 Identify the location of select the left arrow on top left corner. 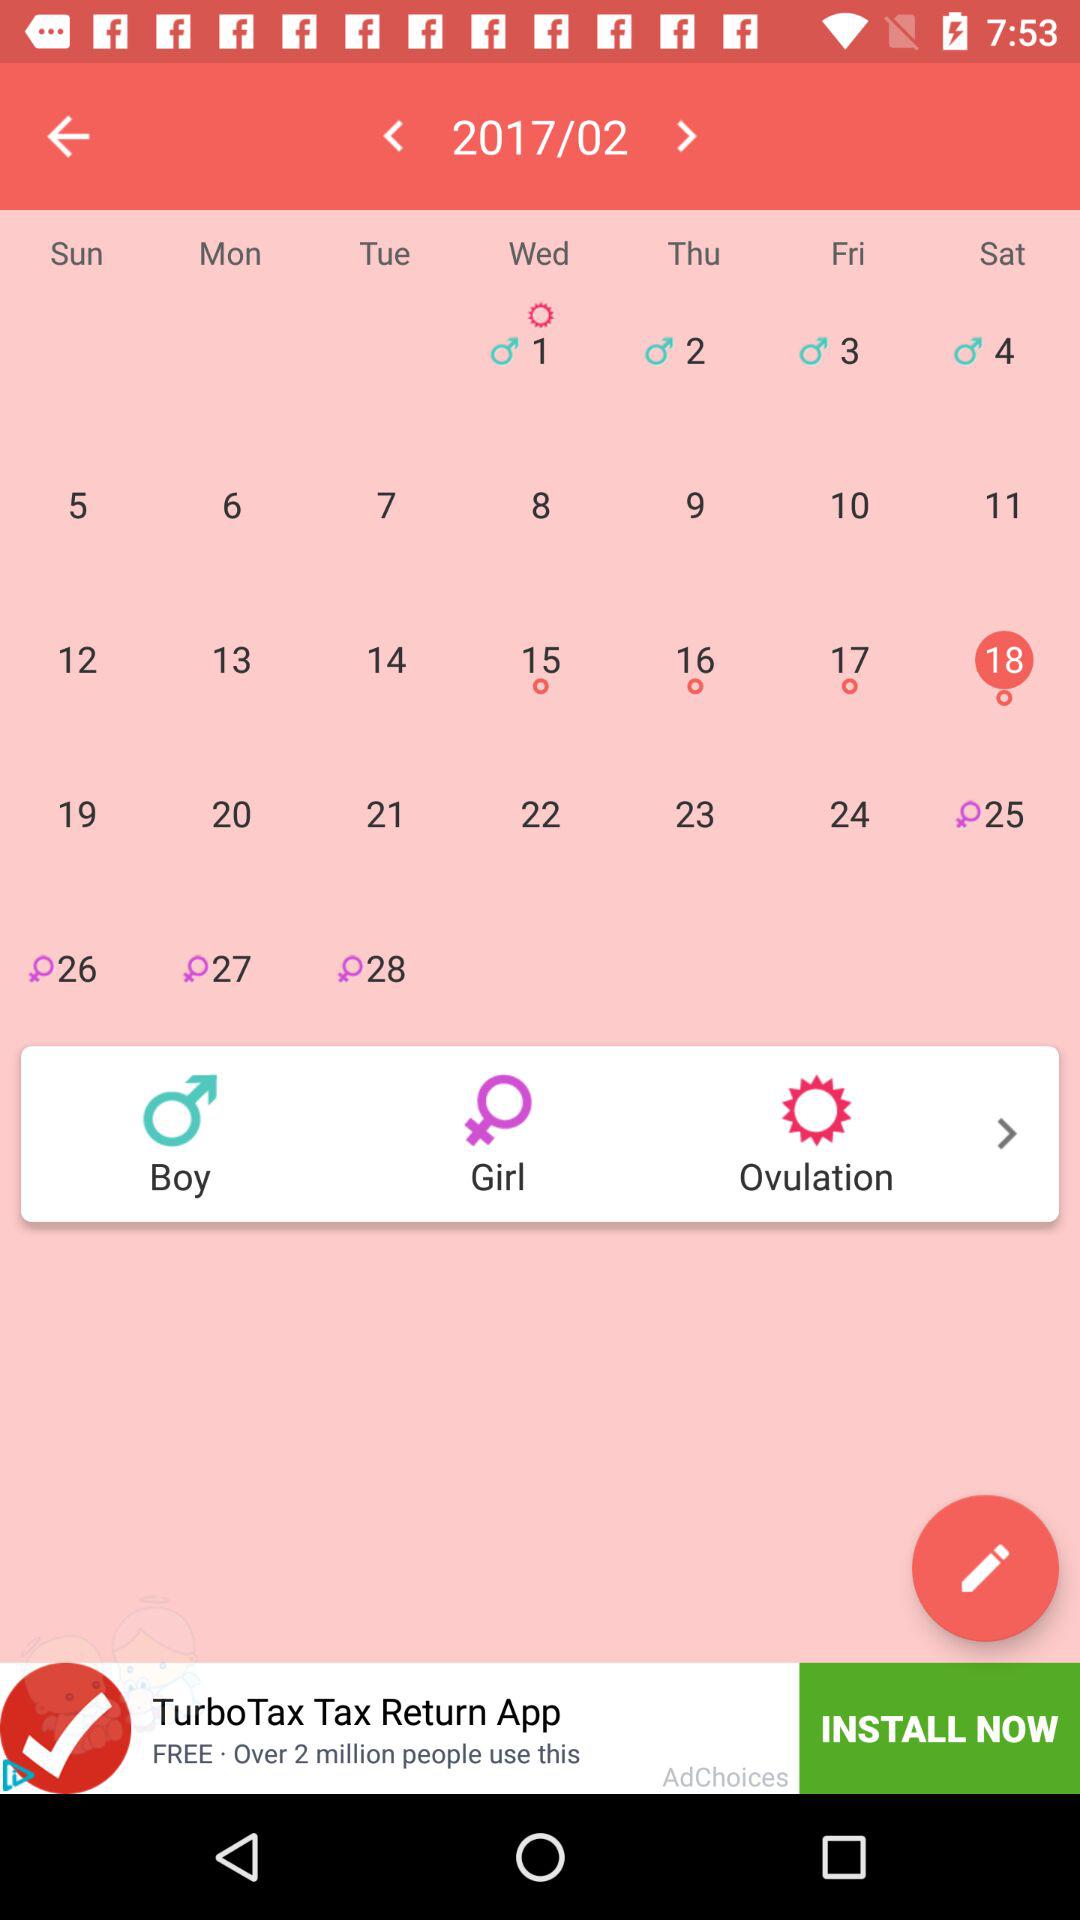
(68, 136).